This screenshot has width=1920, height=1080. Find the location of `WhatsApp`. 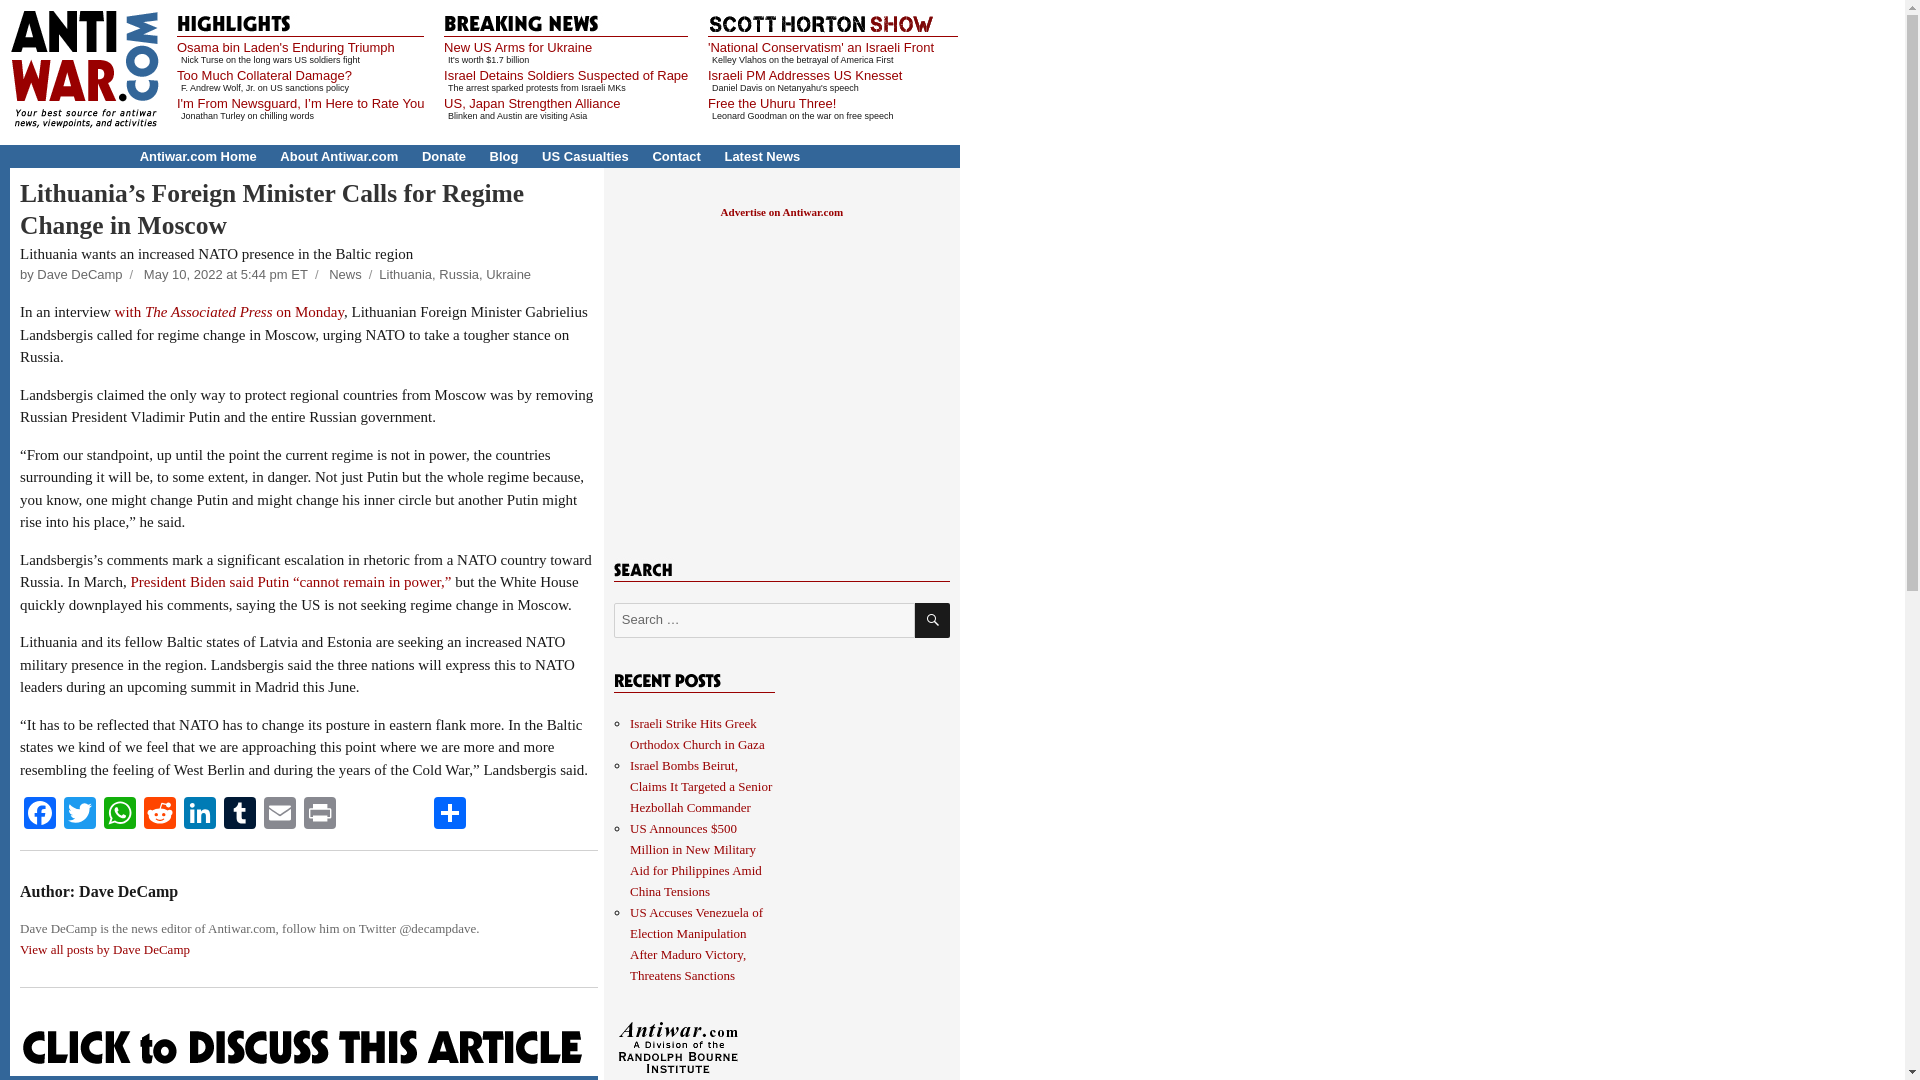

WhatsApp is located at coordinates (120, 815).